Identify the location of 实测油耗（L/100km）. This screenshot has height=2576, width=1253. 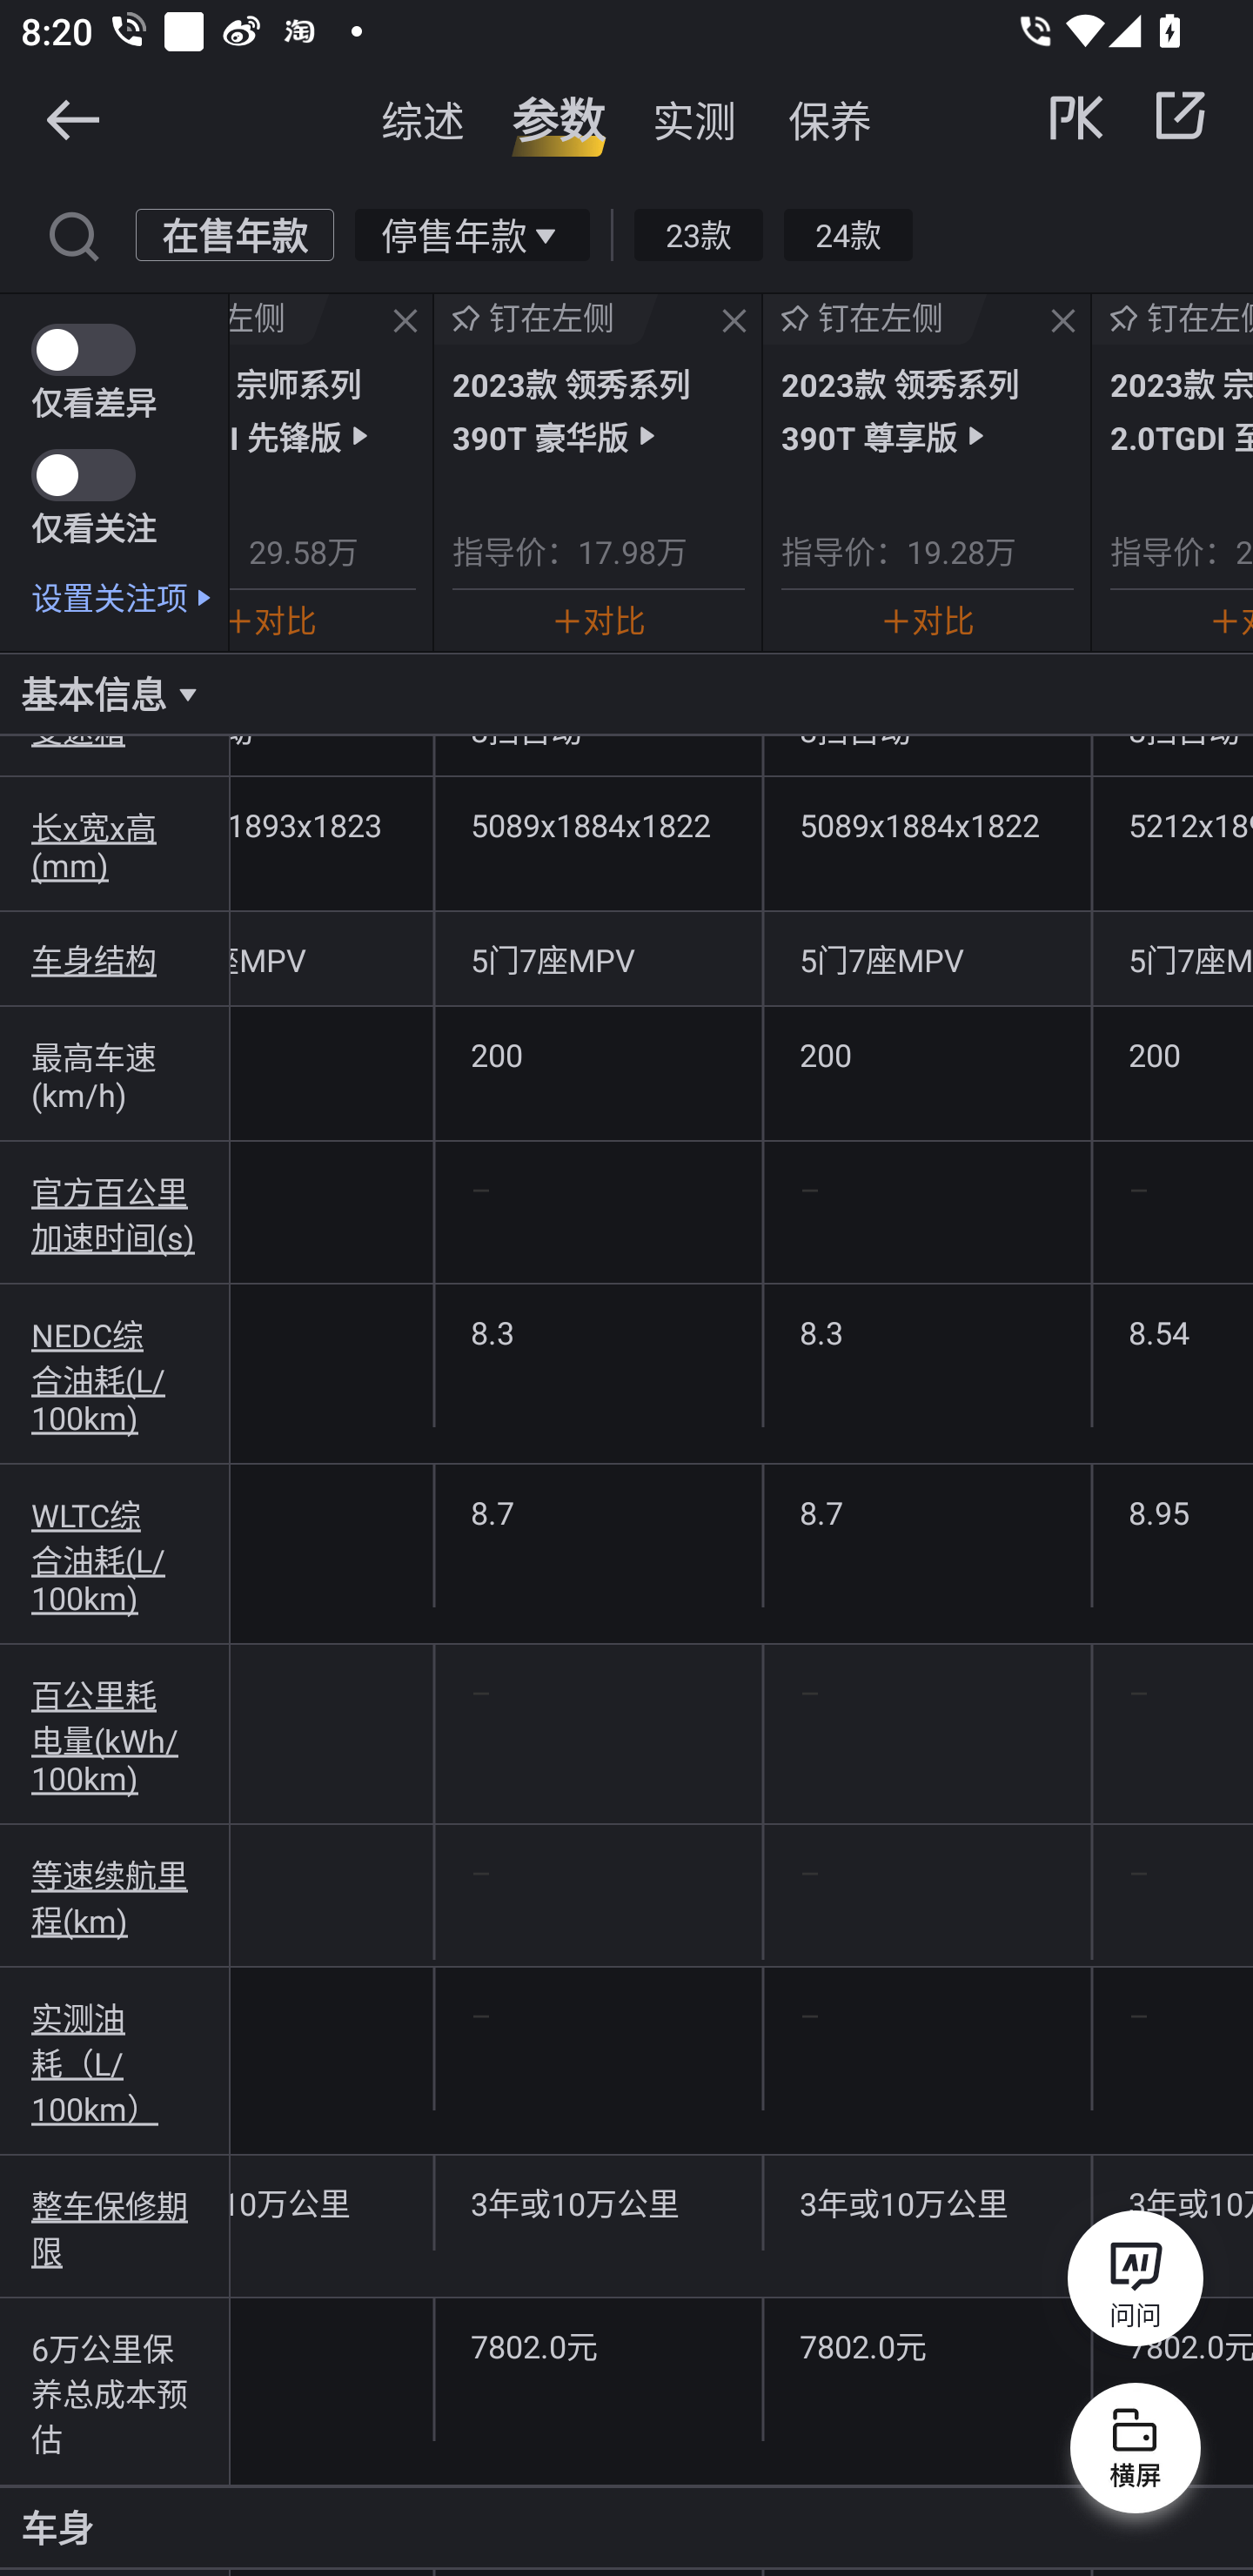
(115, 2062).